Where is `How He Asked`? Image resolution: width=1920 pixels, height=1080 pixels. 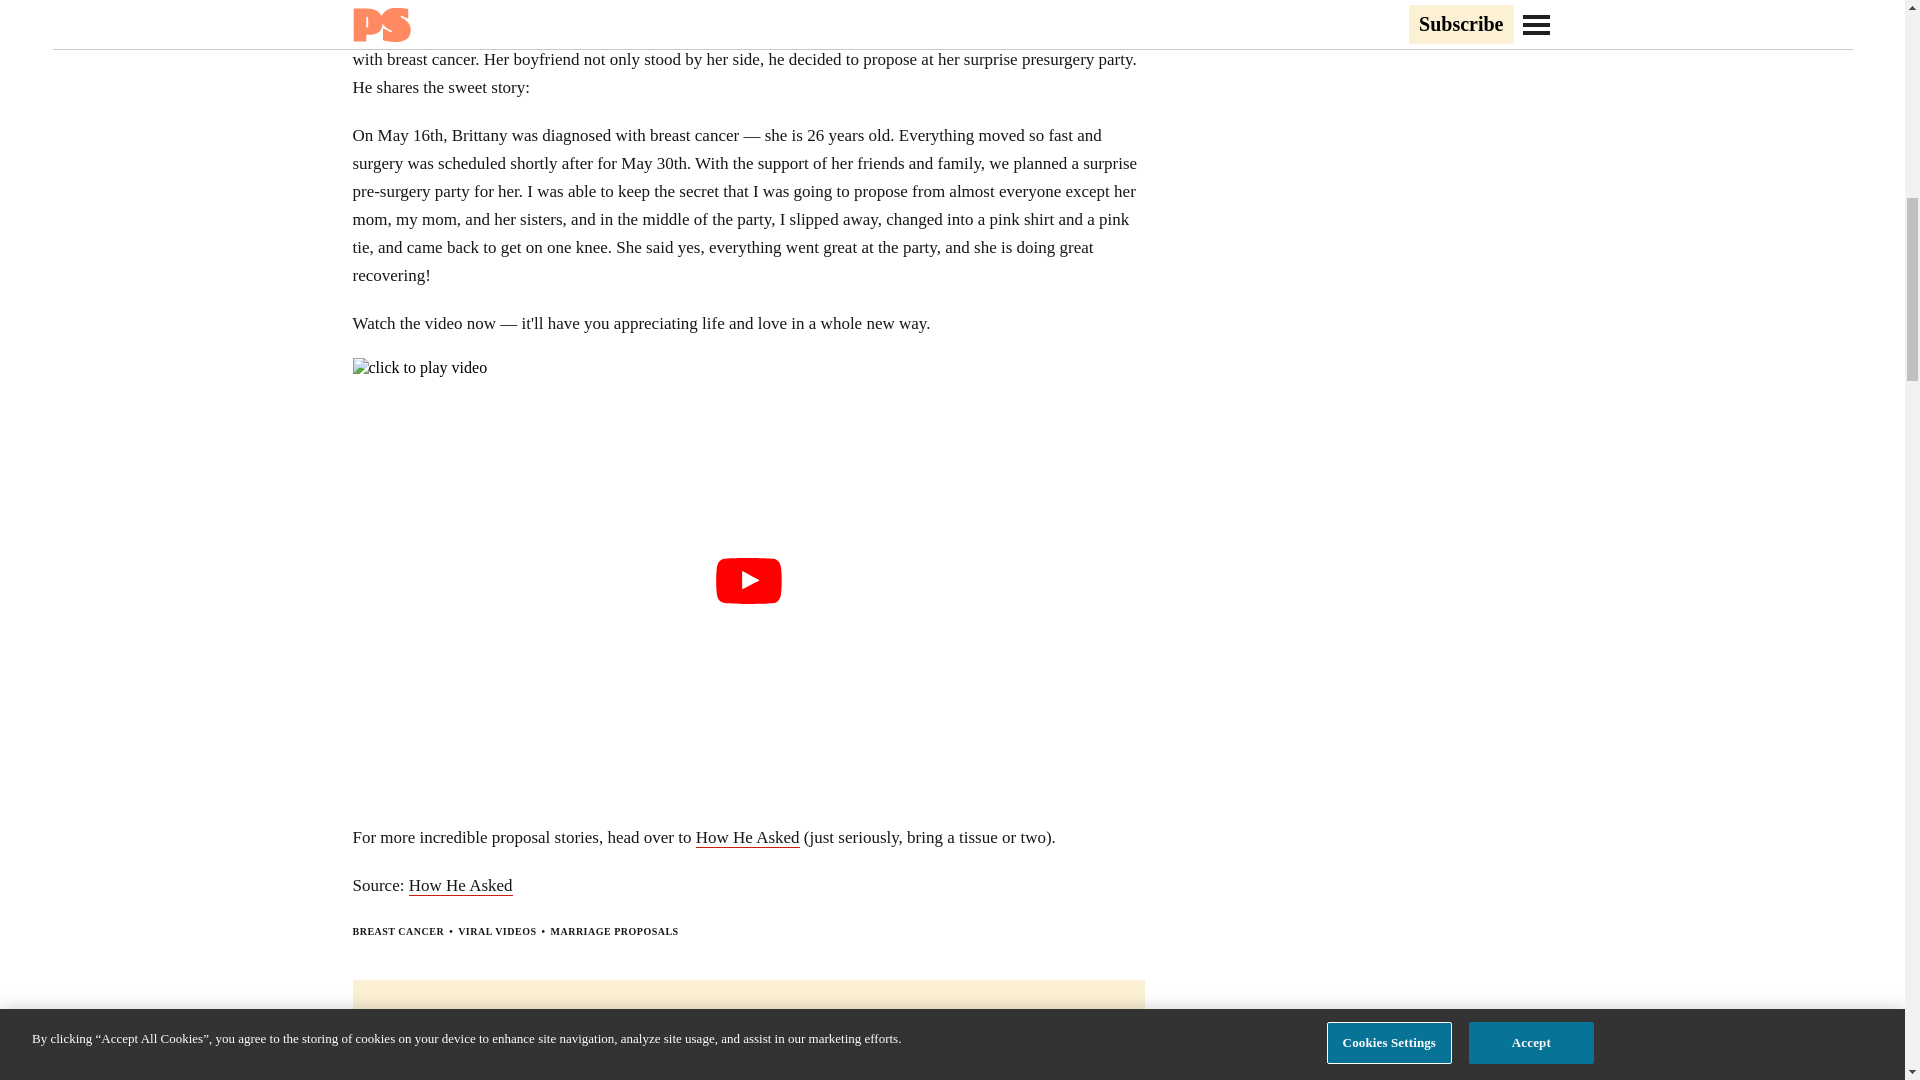 How He Asked is located at coordinates (988, 7).